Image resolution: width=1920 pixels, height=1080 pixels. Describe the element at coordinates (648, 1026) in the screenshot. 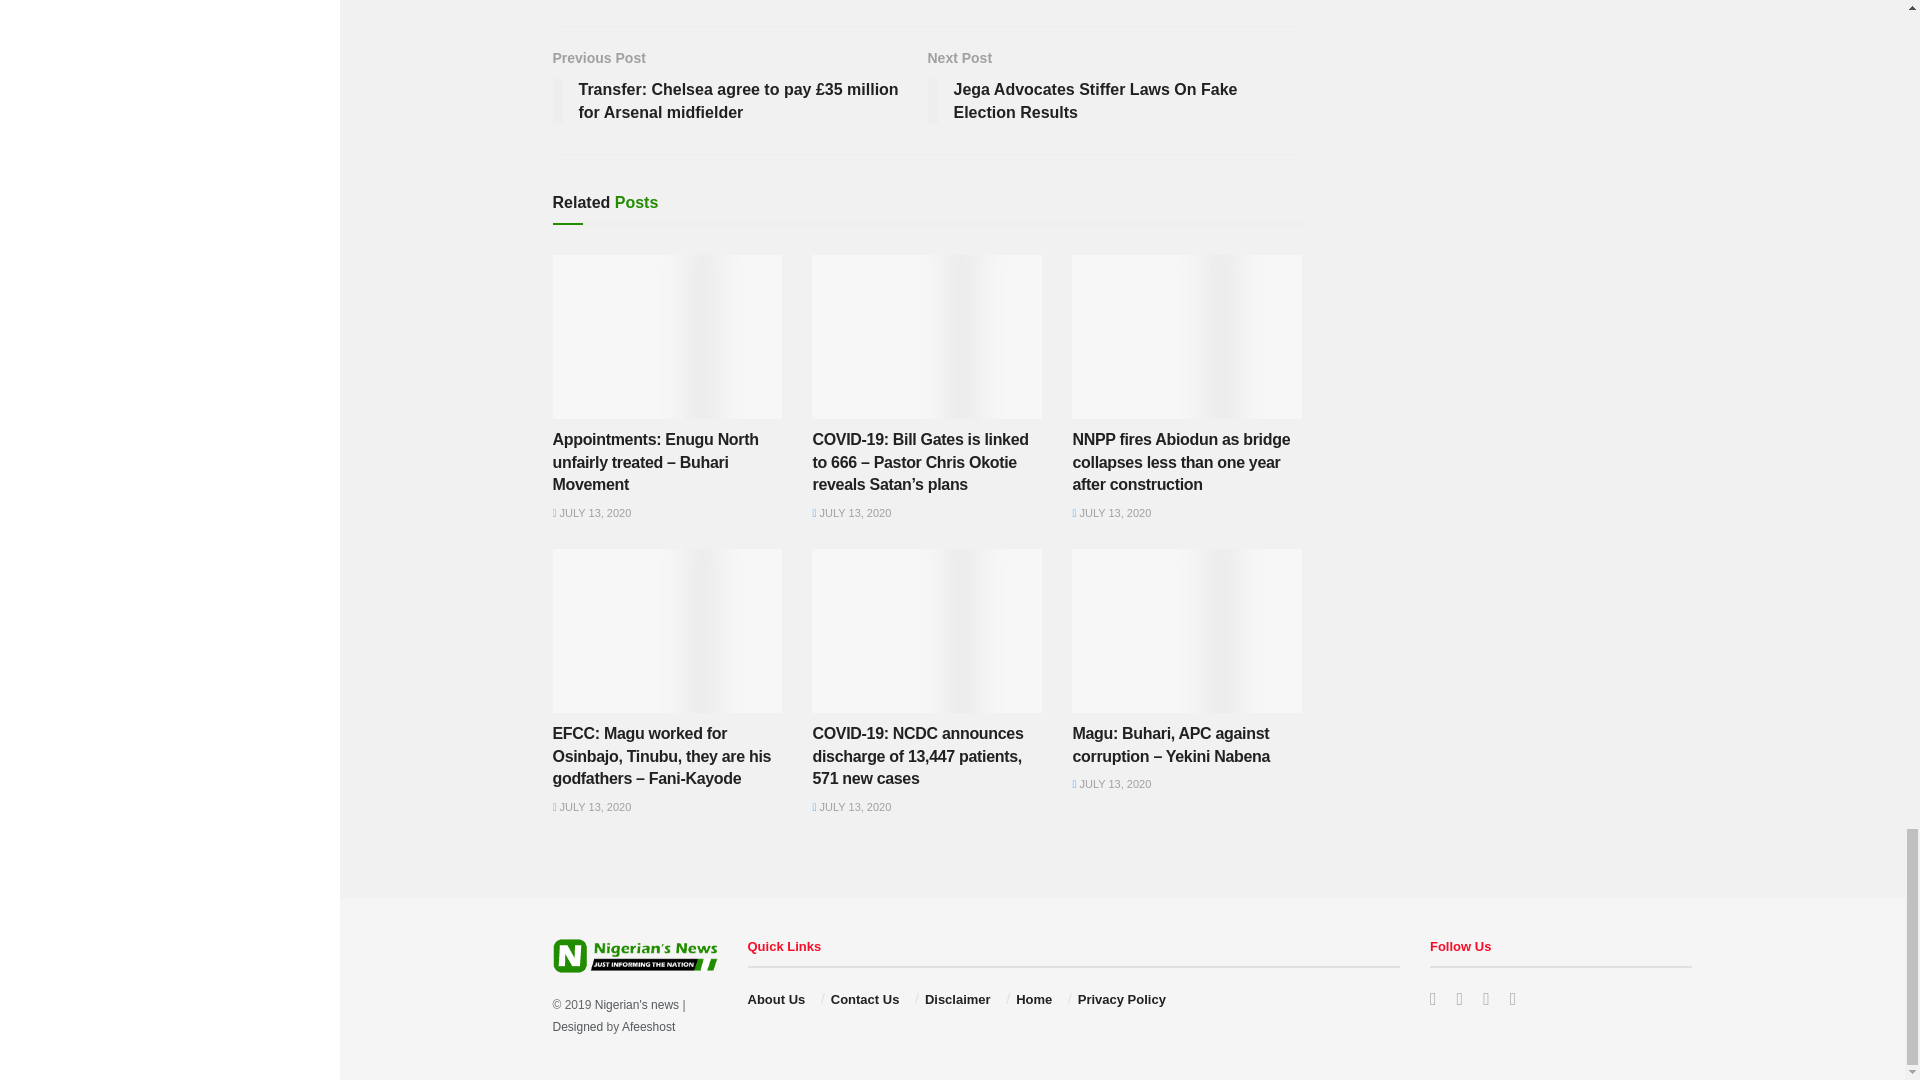

I see `Cheap Web Hosting Company in Nigeria ` at that location.